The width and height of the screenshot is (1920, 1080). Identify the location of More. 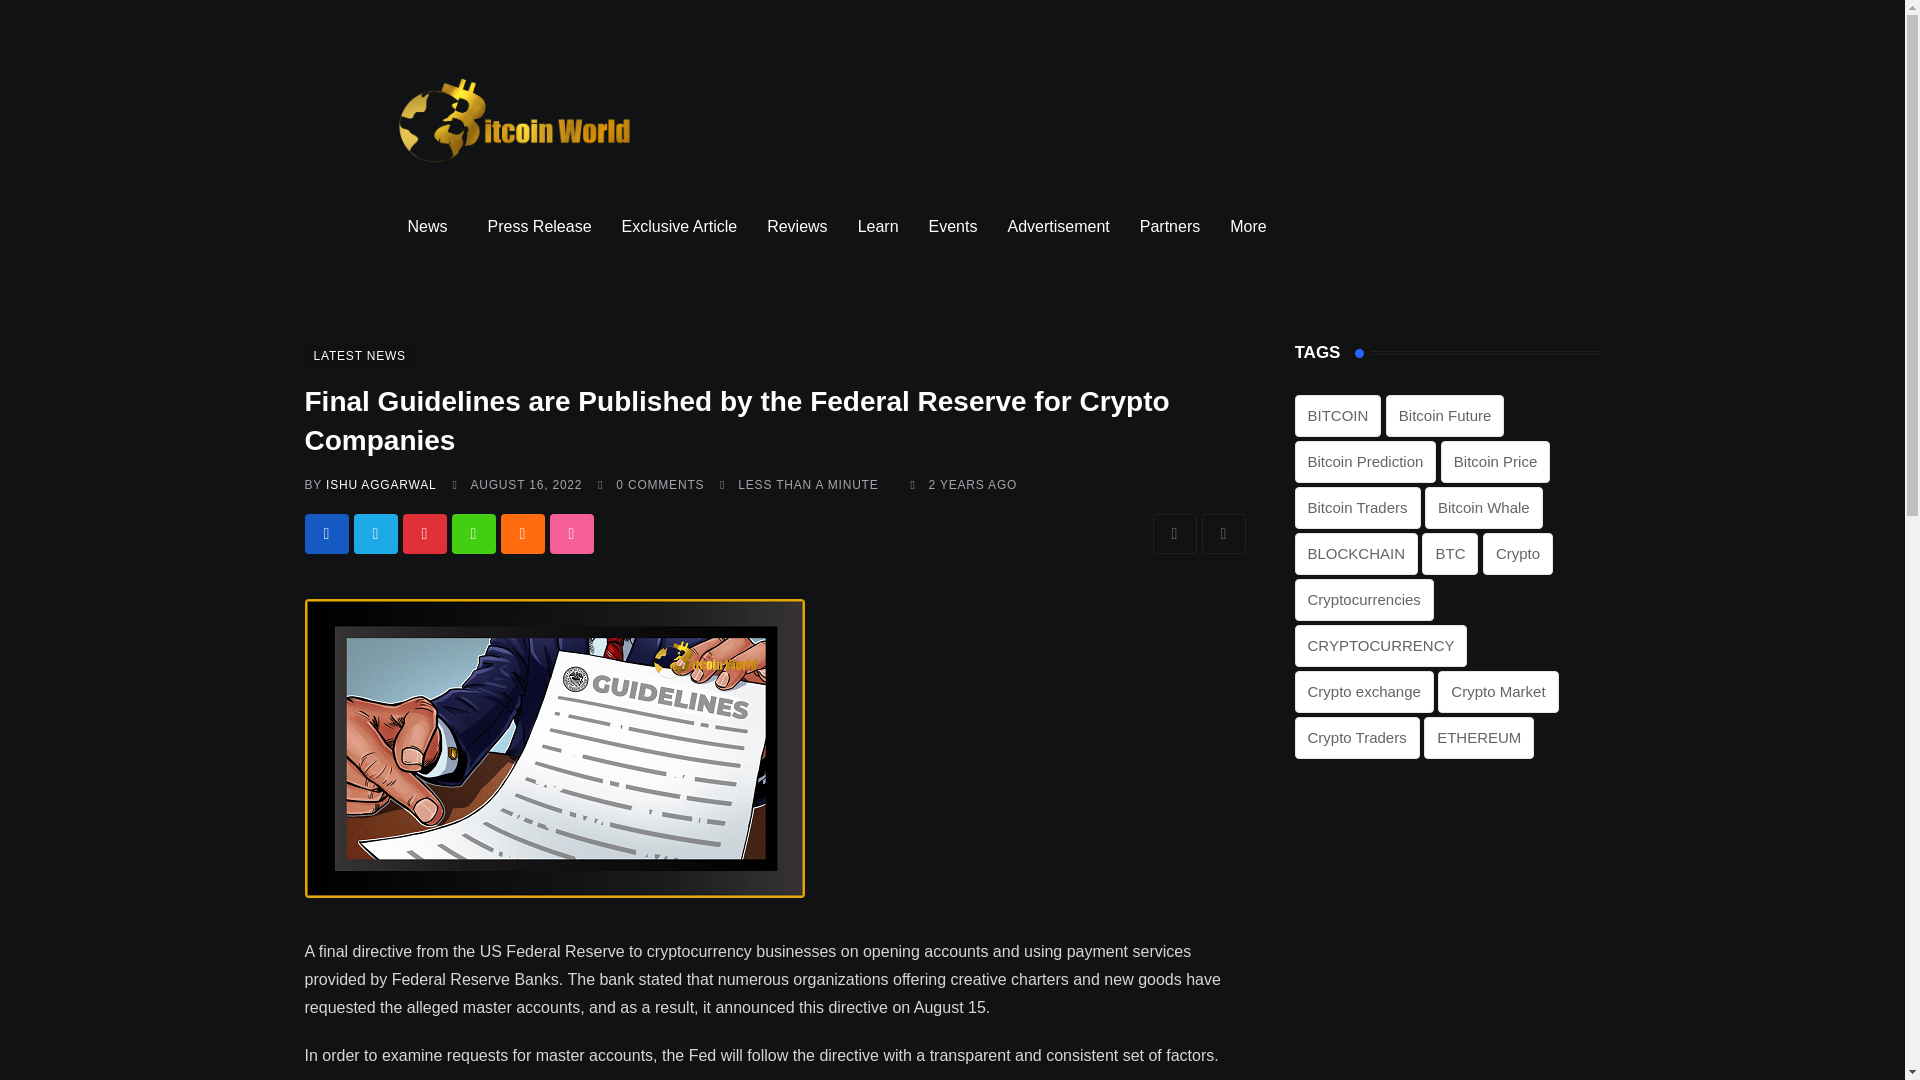
(1252, 226).